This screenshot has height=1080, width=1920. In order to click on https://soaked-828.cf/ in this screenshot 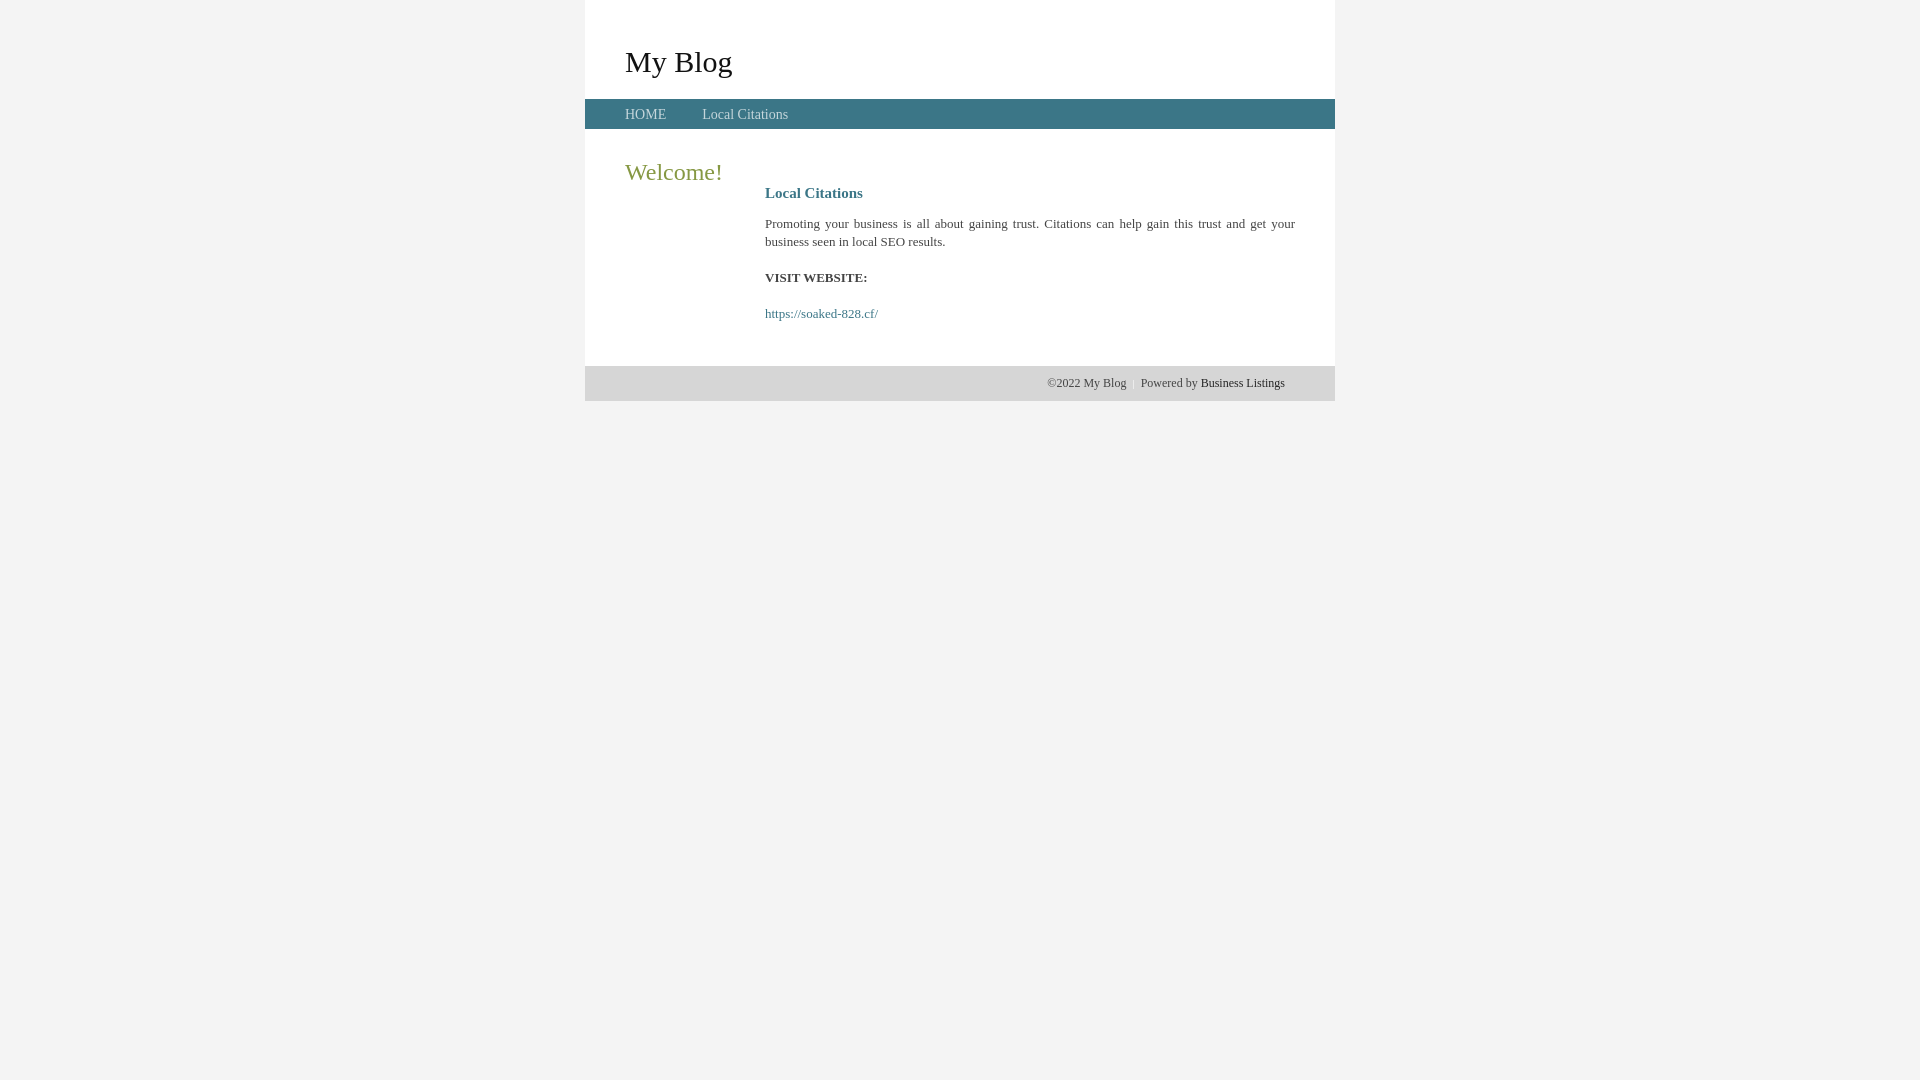, I will do `click(822, 314)`.